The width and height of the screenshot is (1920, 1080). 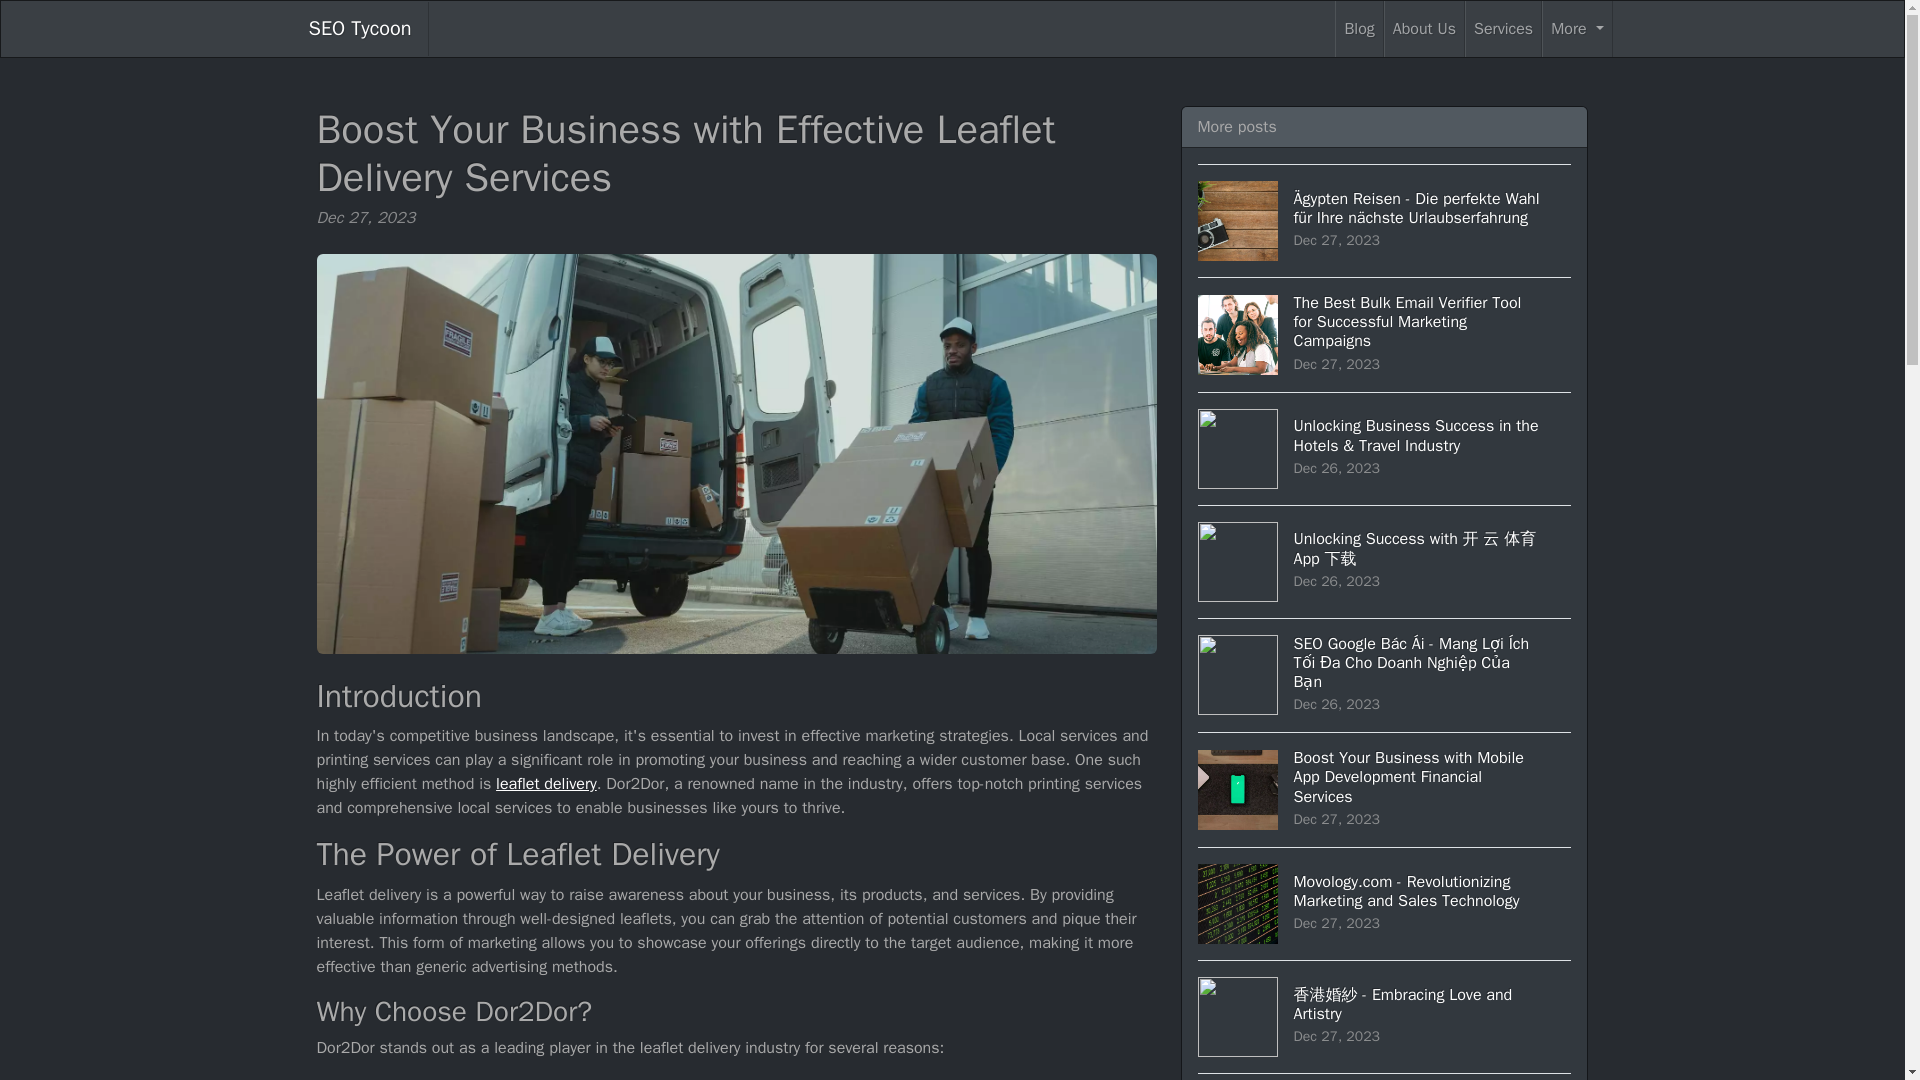 What do you see at coordinates (360, 29) in the screenshot?
I see `SEO Tycoon` at bounding box center [360, 29].